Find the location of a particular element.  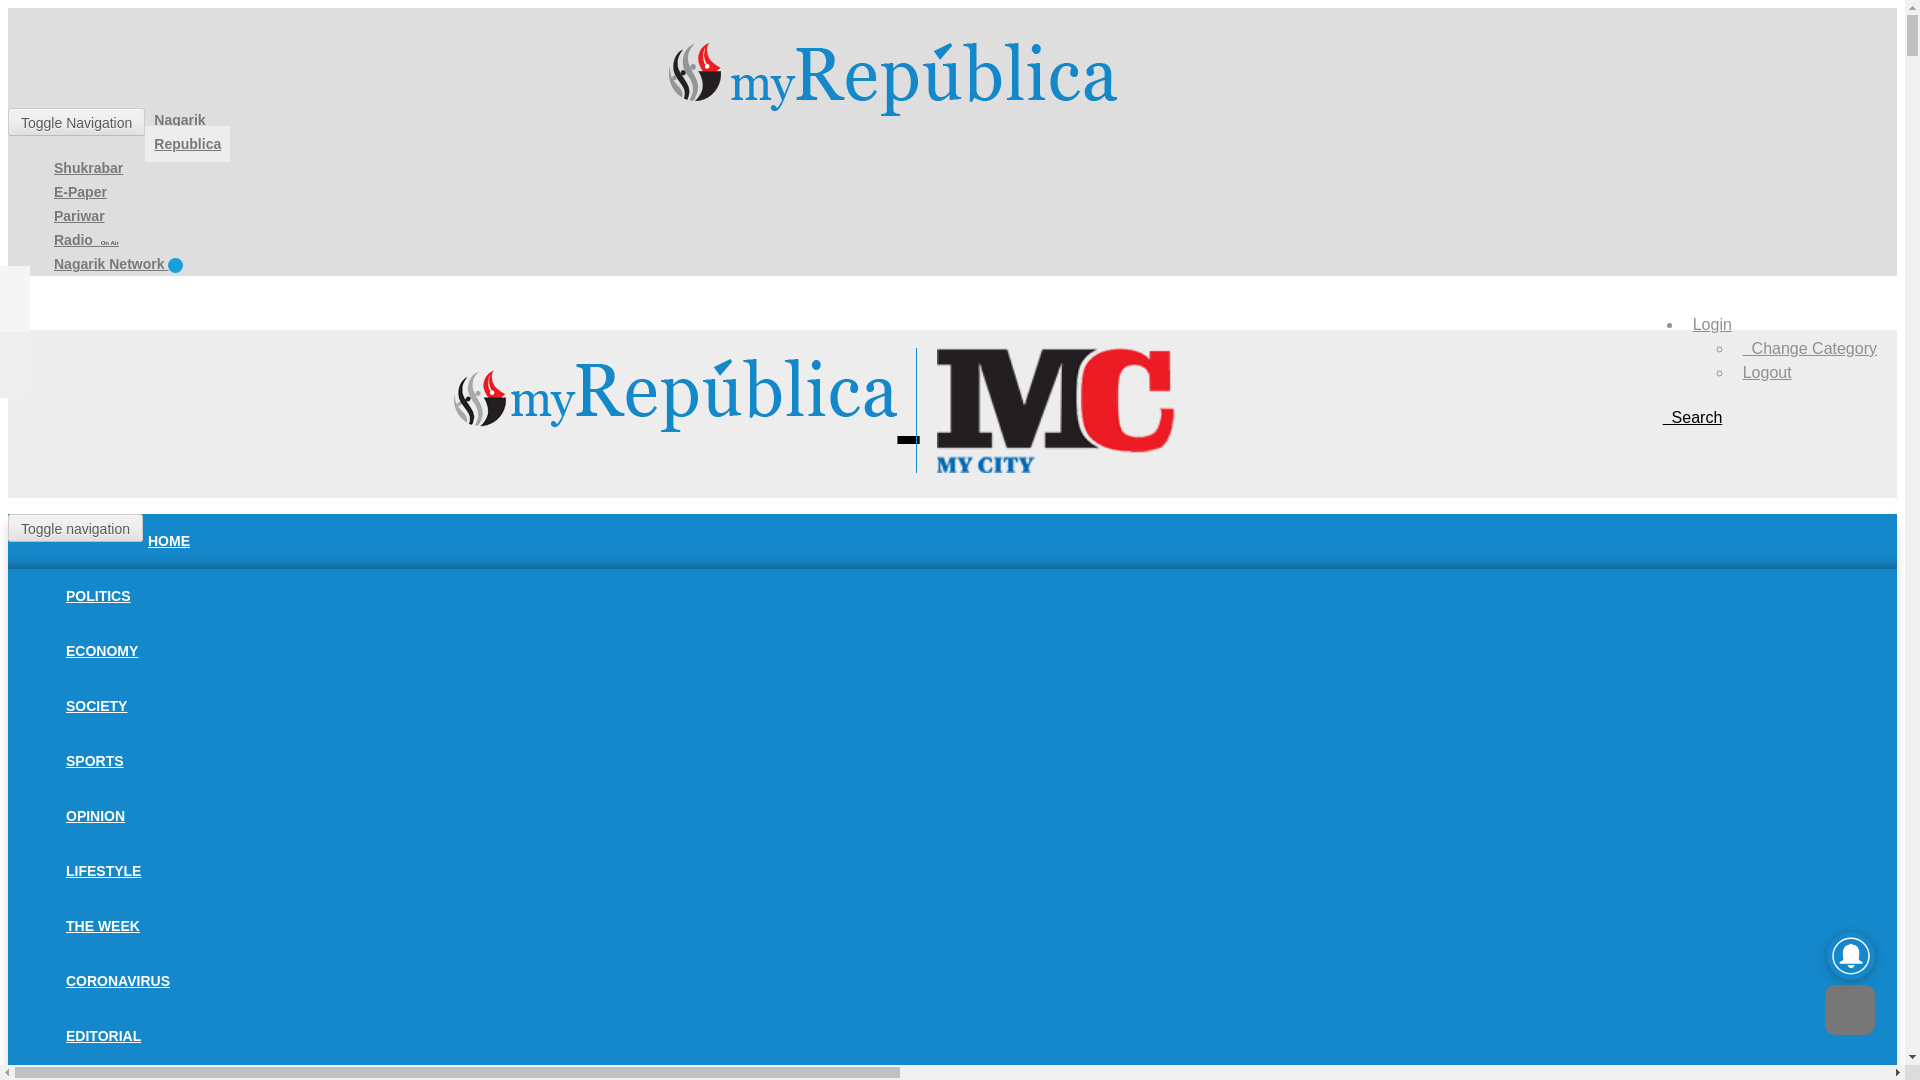

SPORTS is located at coordinates (94, 760).